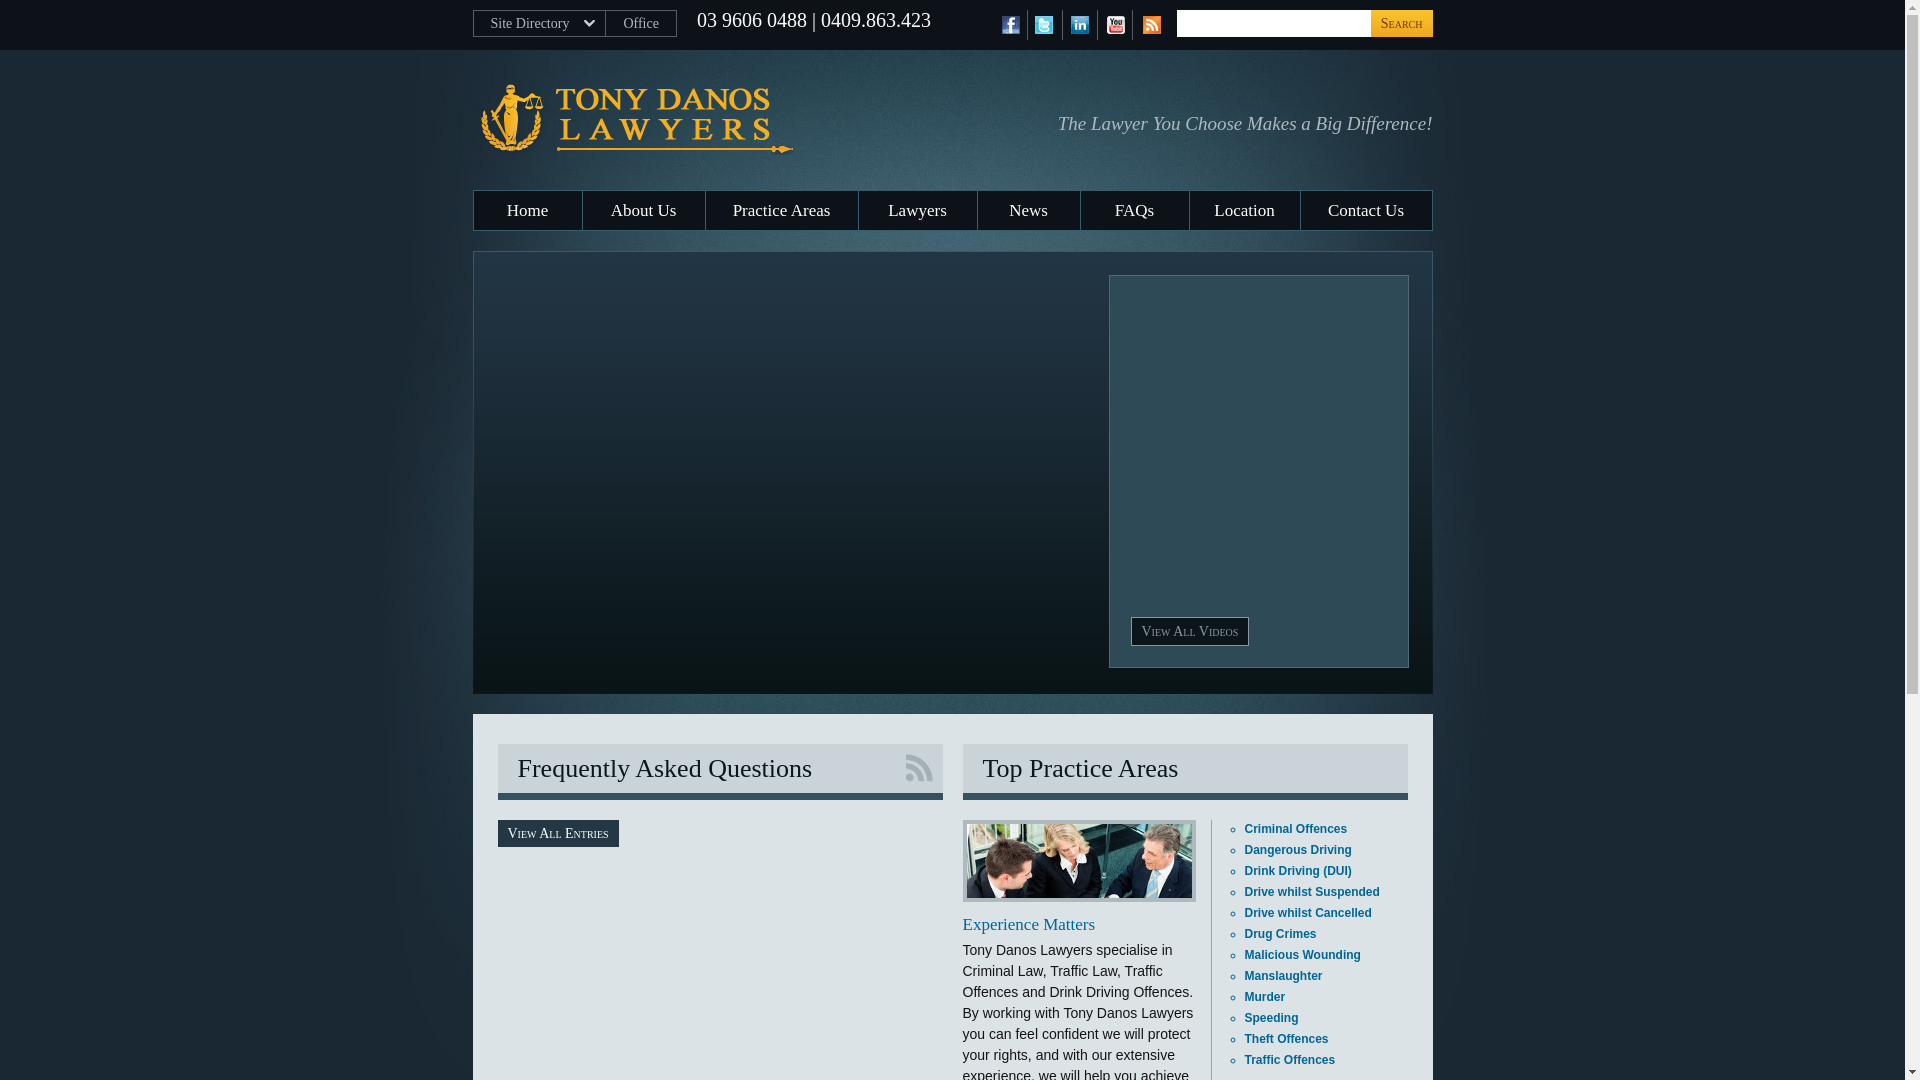  What do you see at coordinates (1028, 924) in the screenshot?
I see `Experience Matters` at bounding box center [1028, 924].